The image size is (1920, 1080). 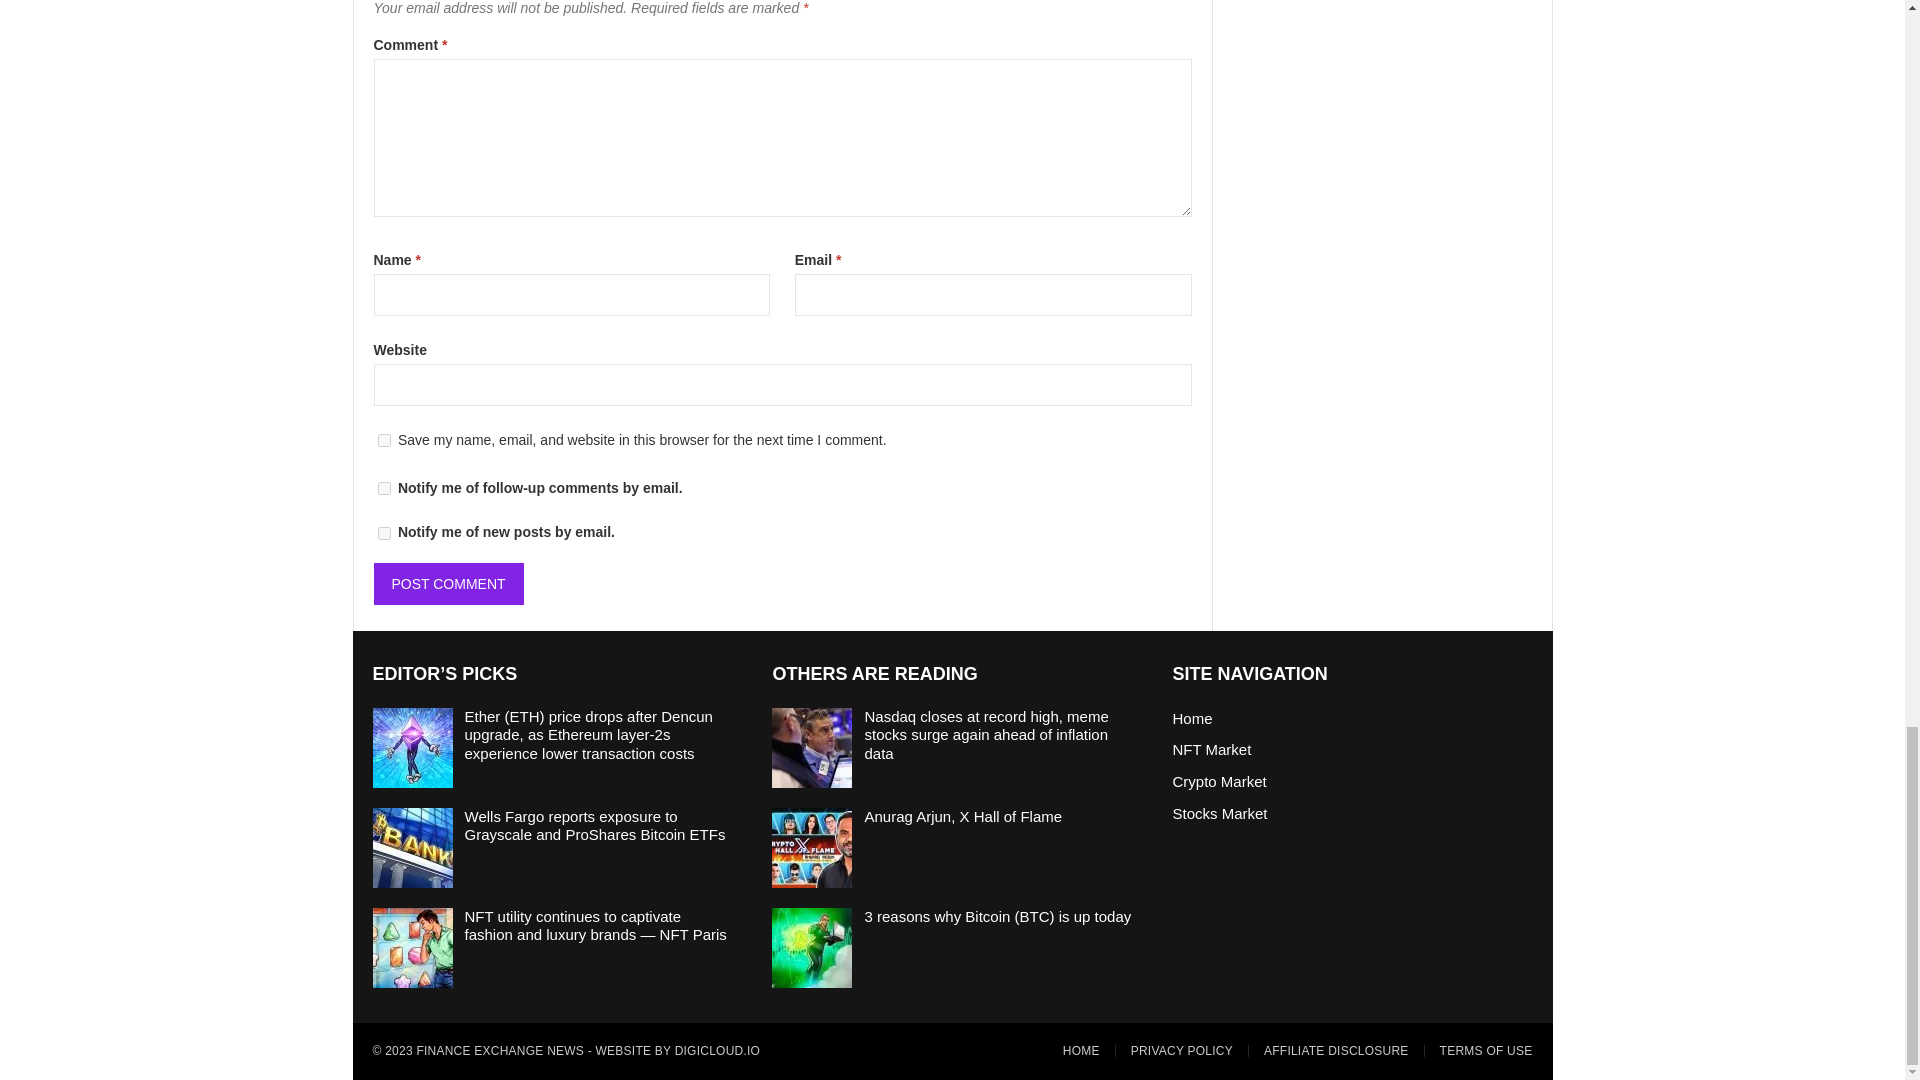 What do you see at coordinates (384, 534) in the screenshot?
I see `subscribe` at bounding box center [384, 534].